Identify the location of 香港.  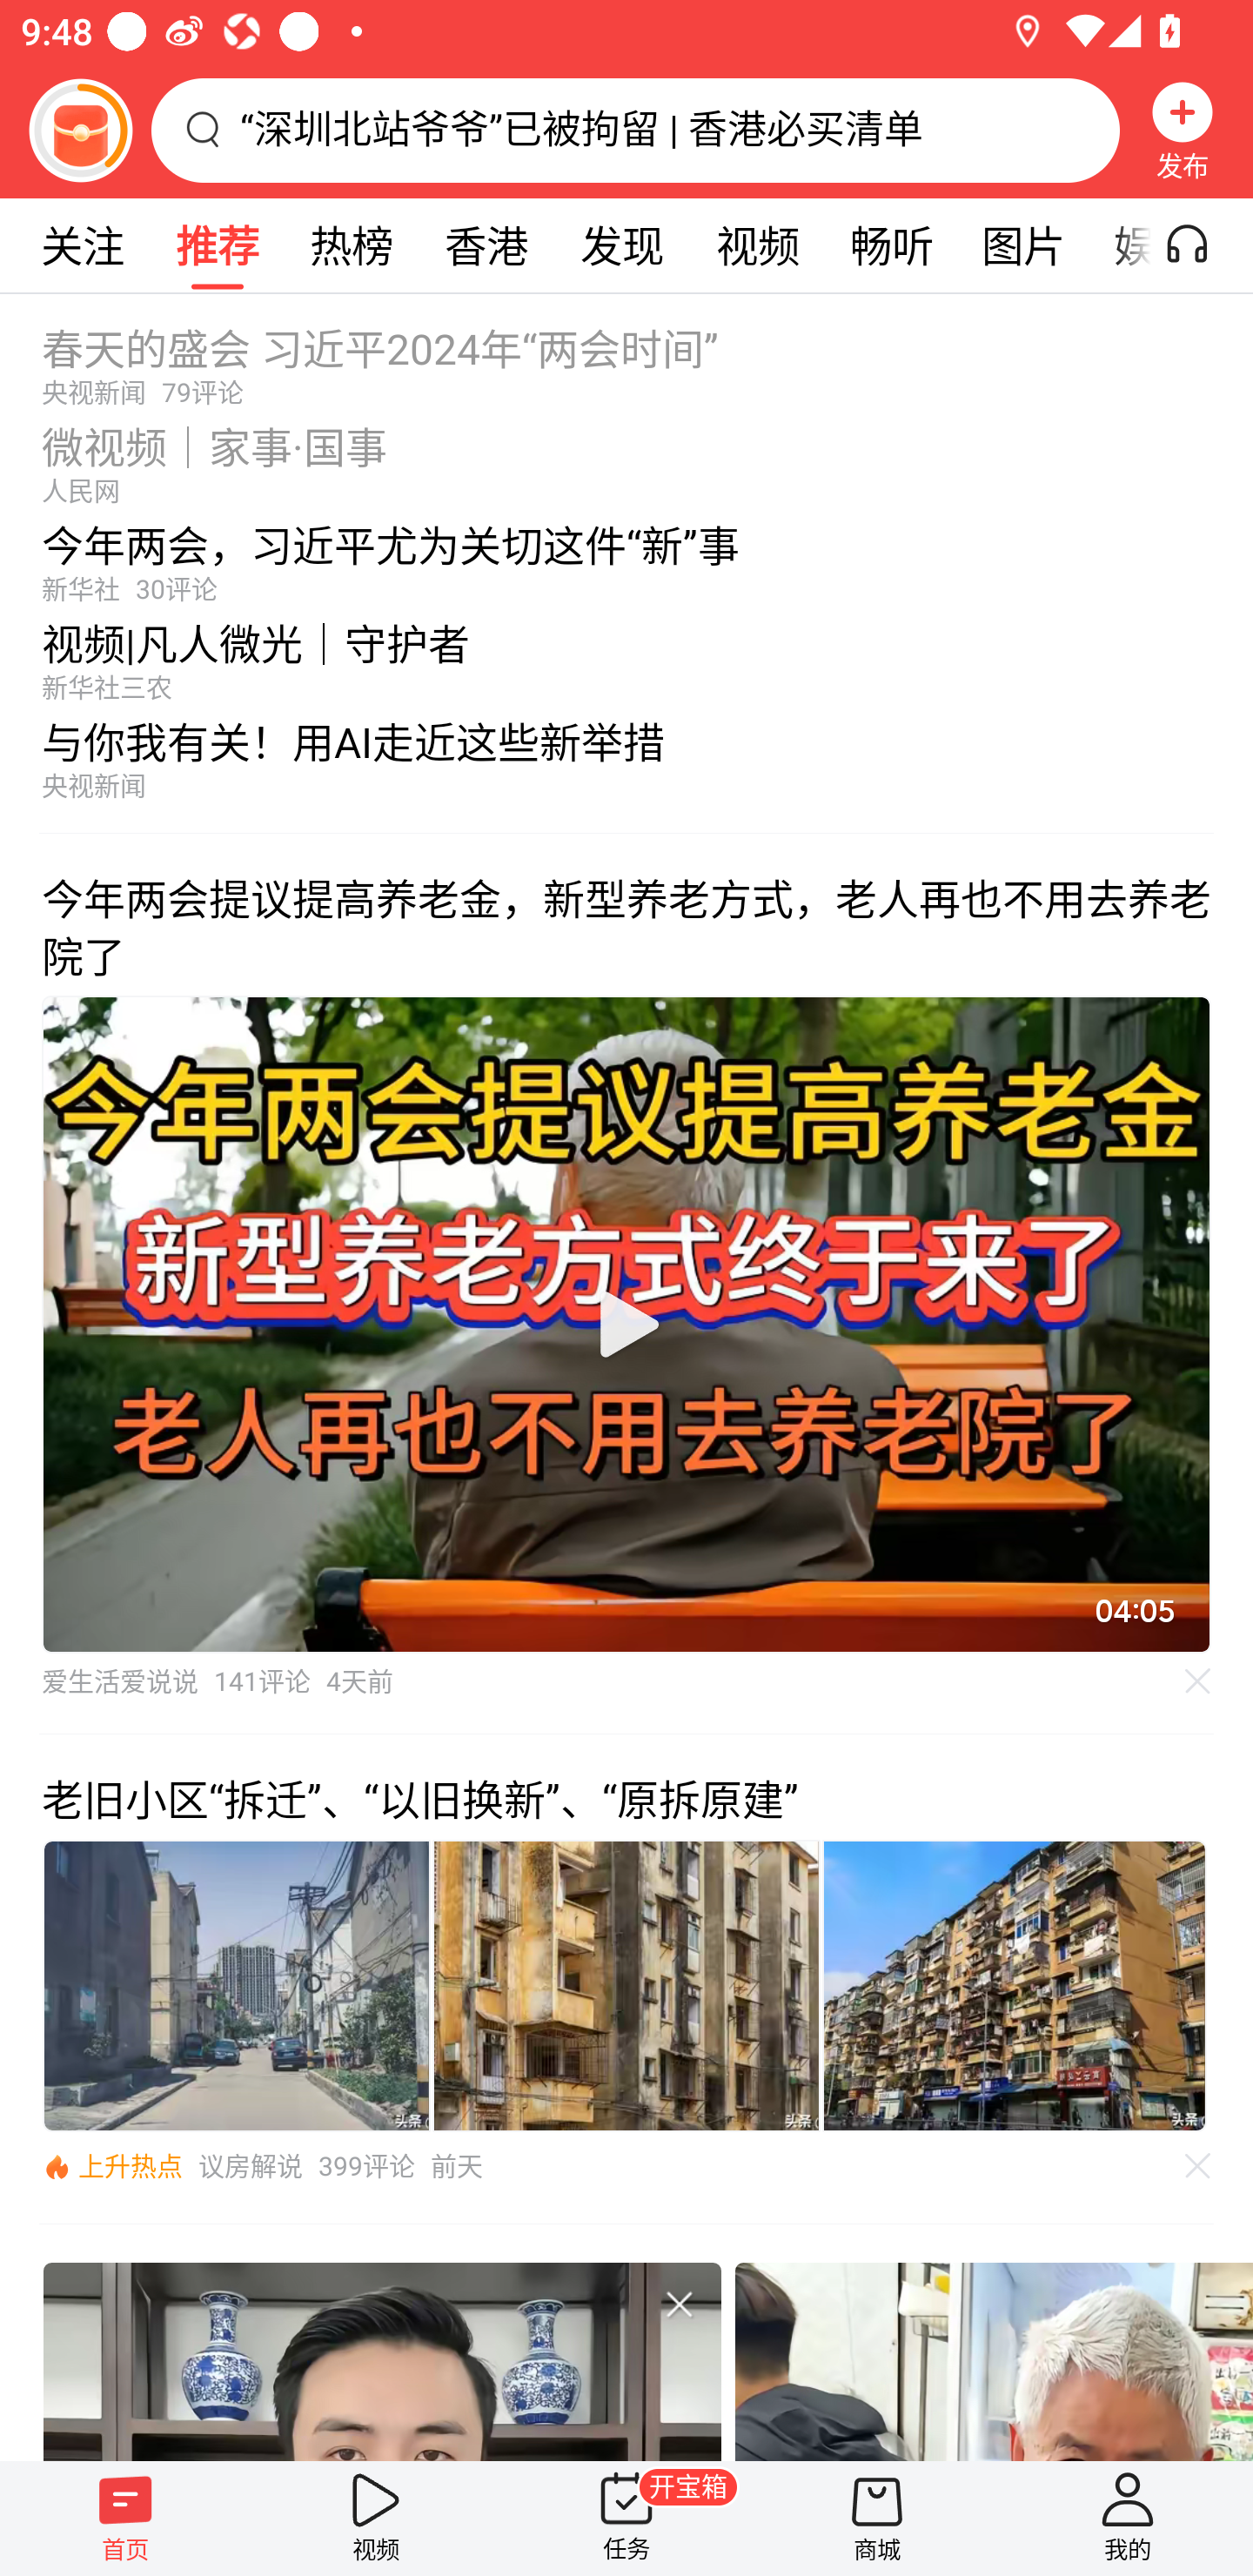
(486, 245).